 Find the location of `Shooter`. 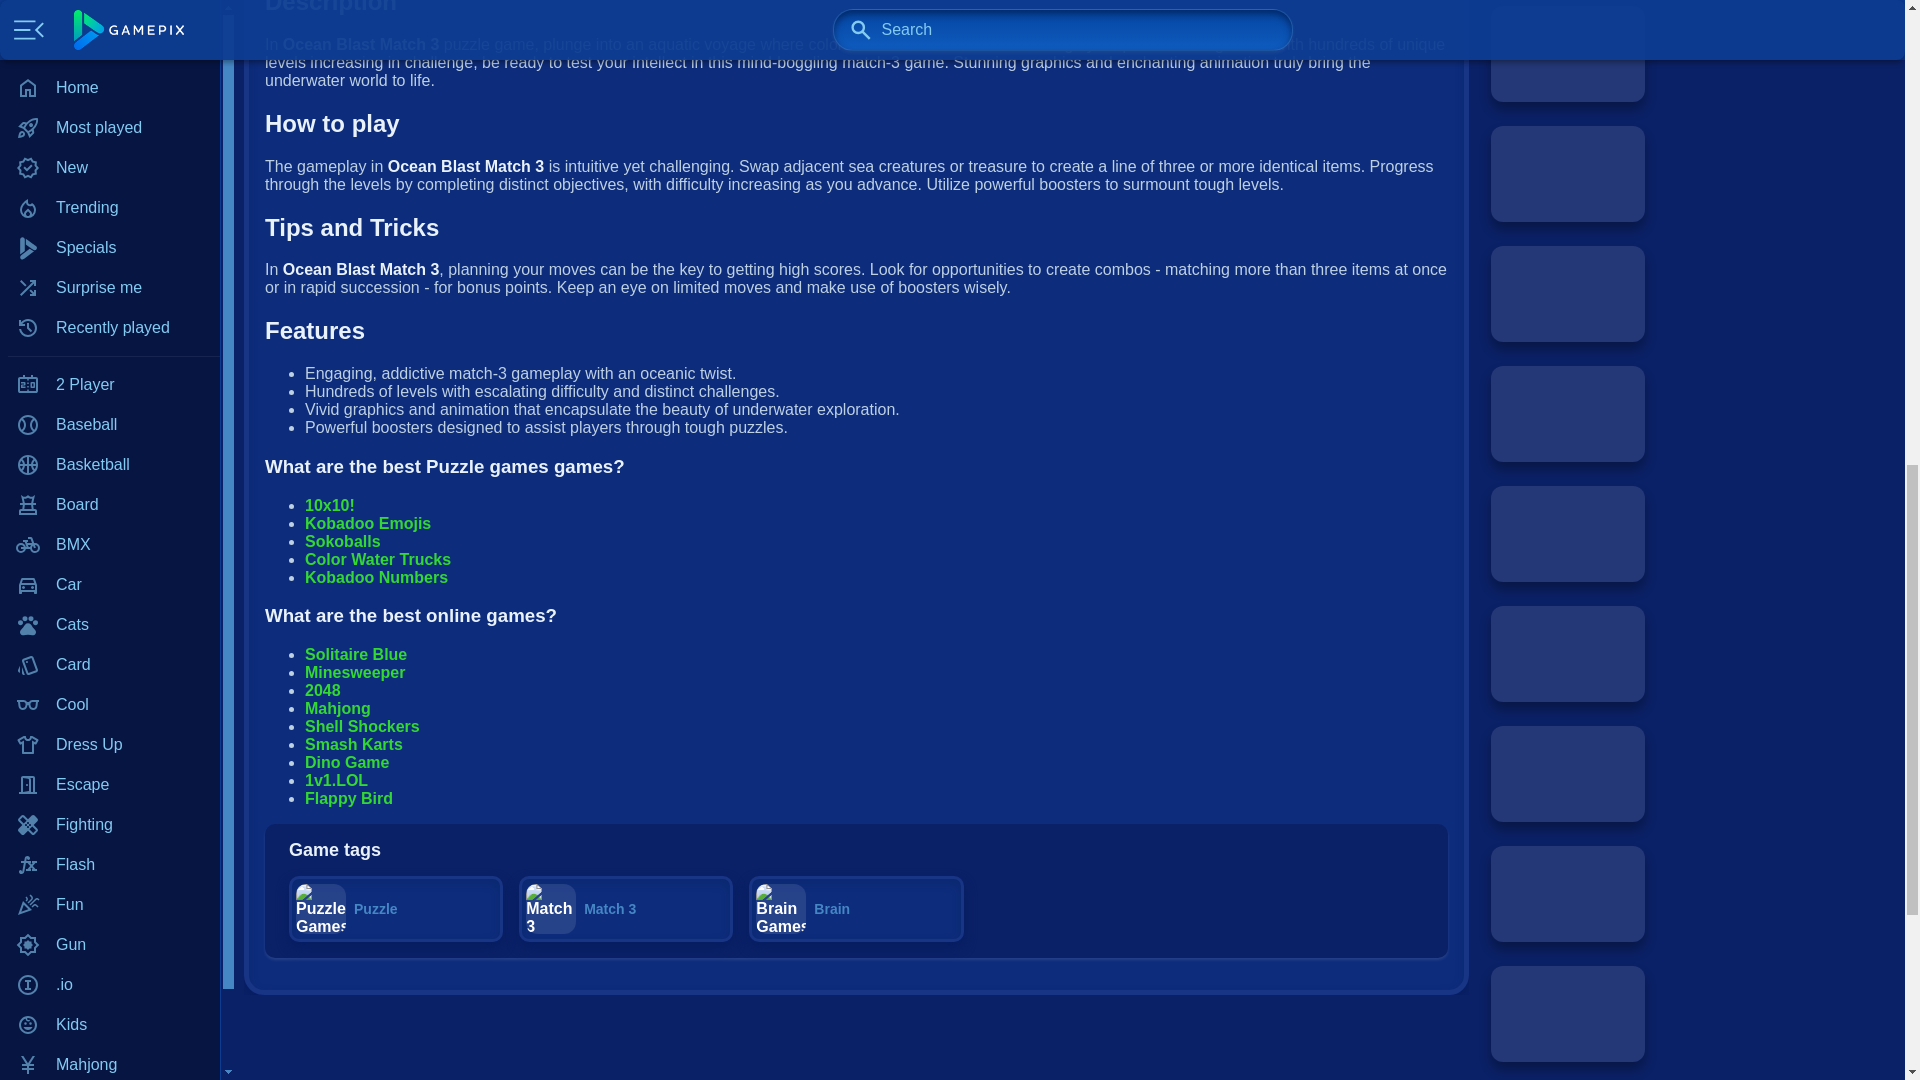

Shooter is located at coordinates (110, 265).